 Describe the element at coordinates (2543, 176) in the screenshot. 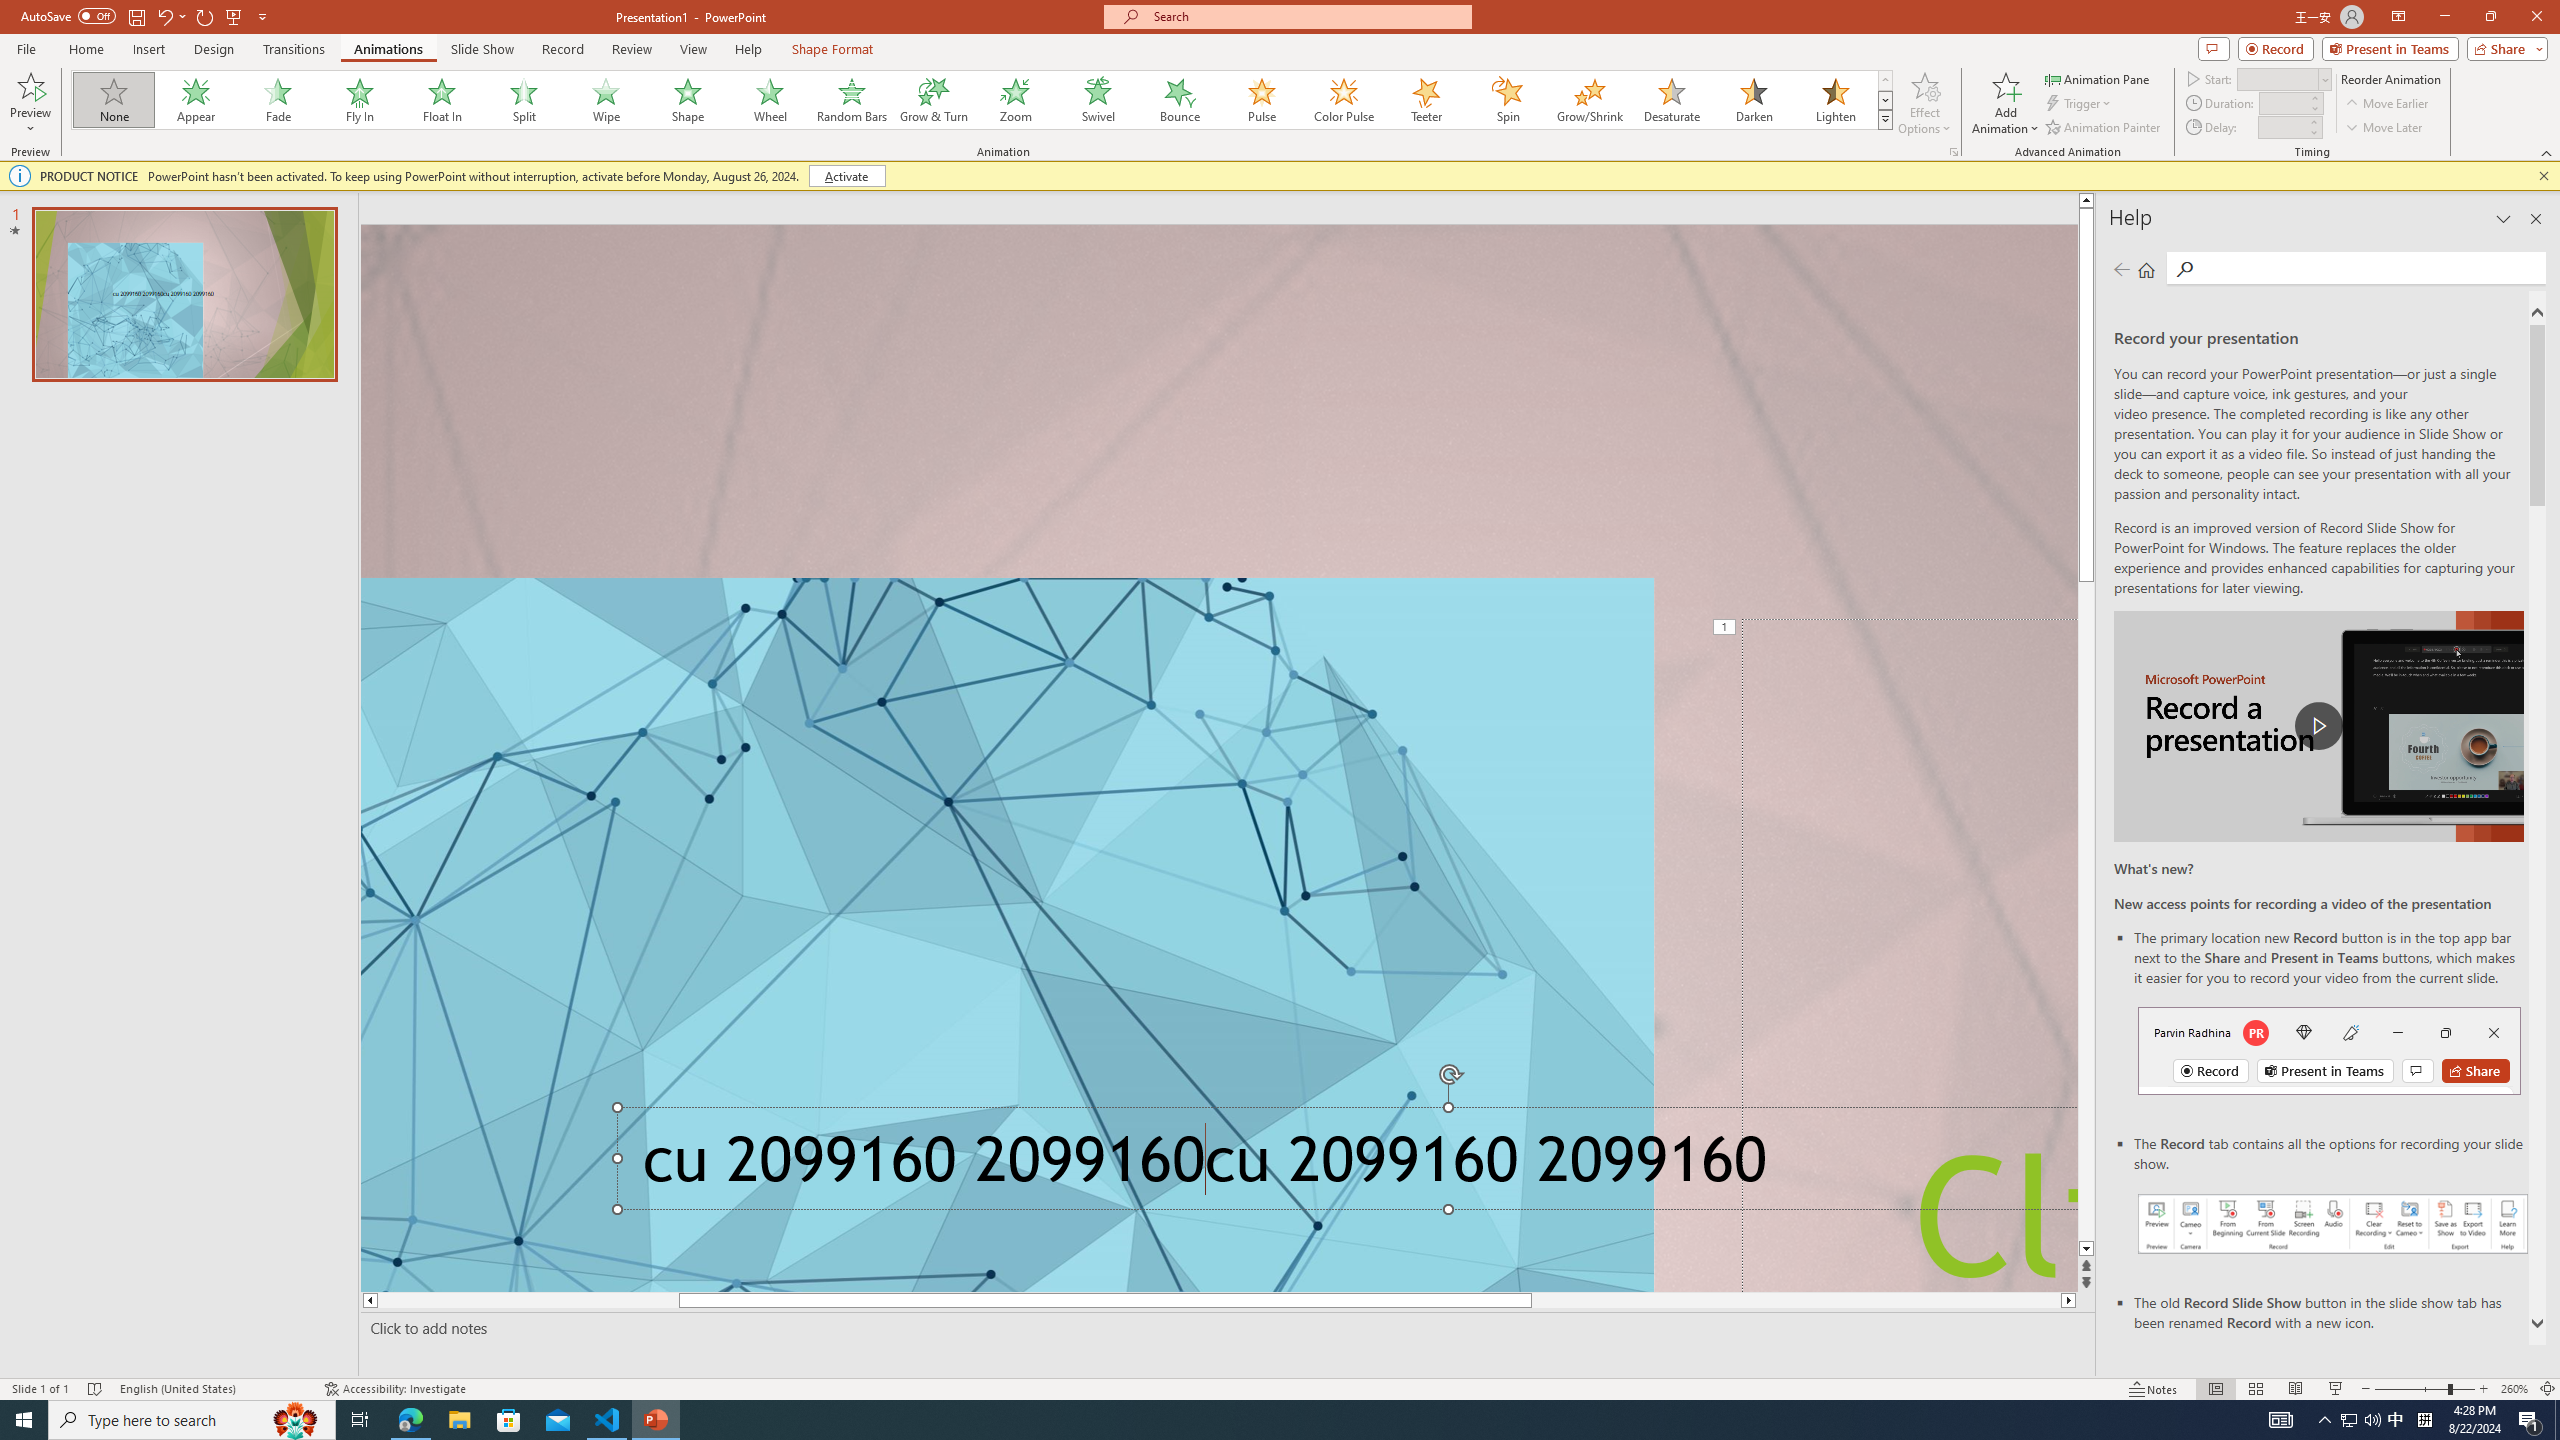

I see `Close this message` at that location.